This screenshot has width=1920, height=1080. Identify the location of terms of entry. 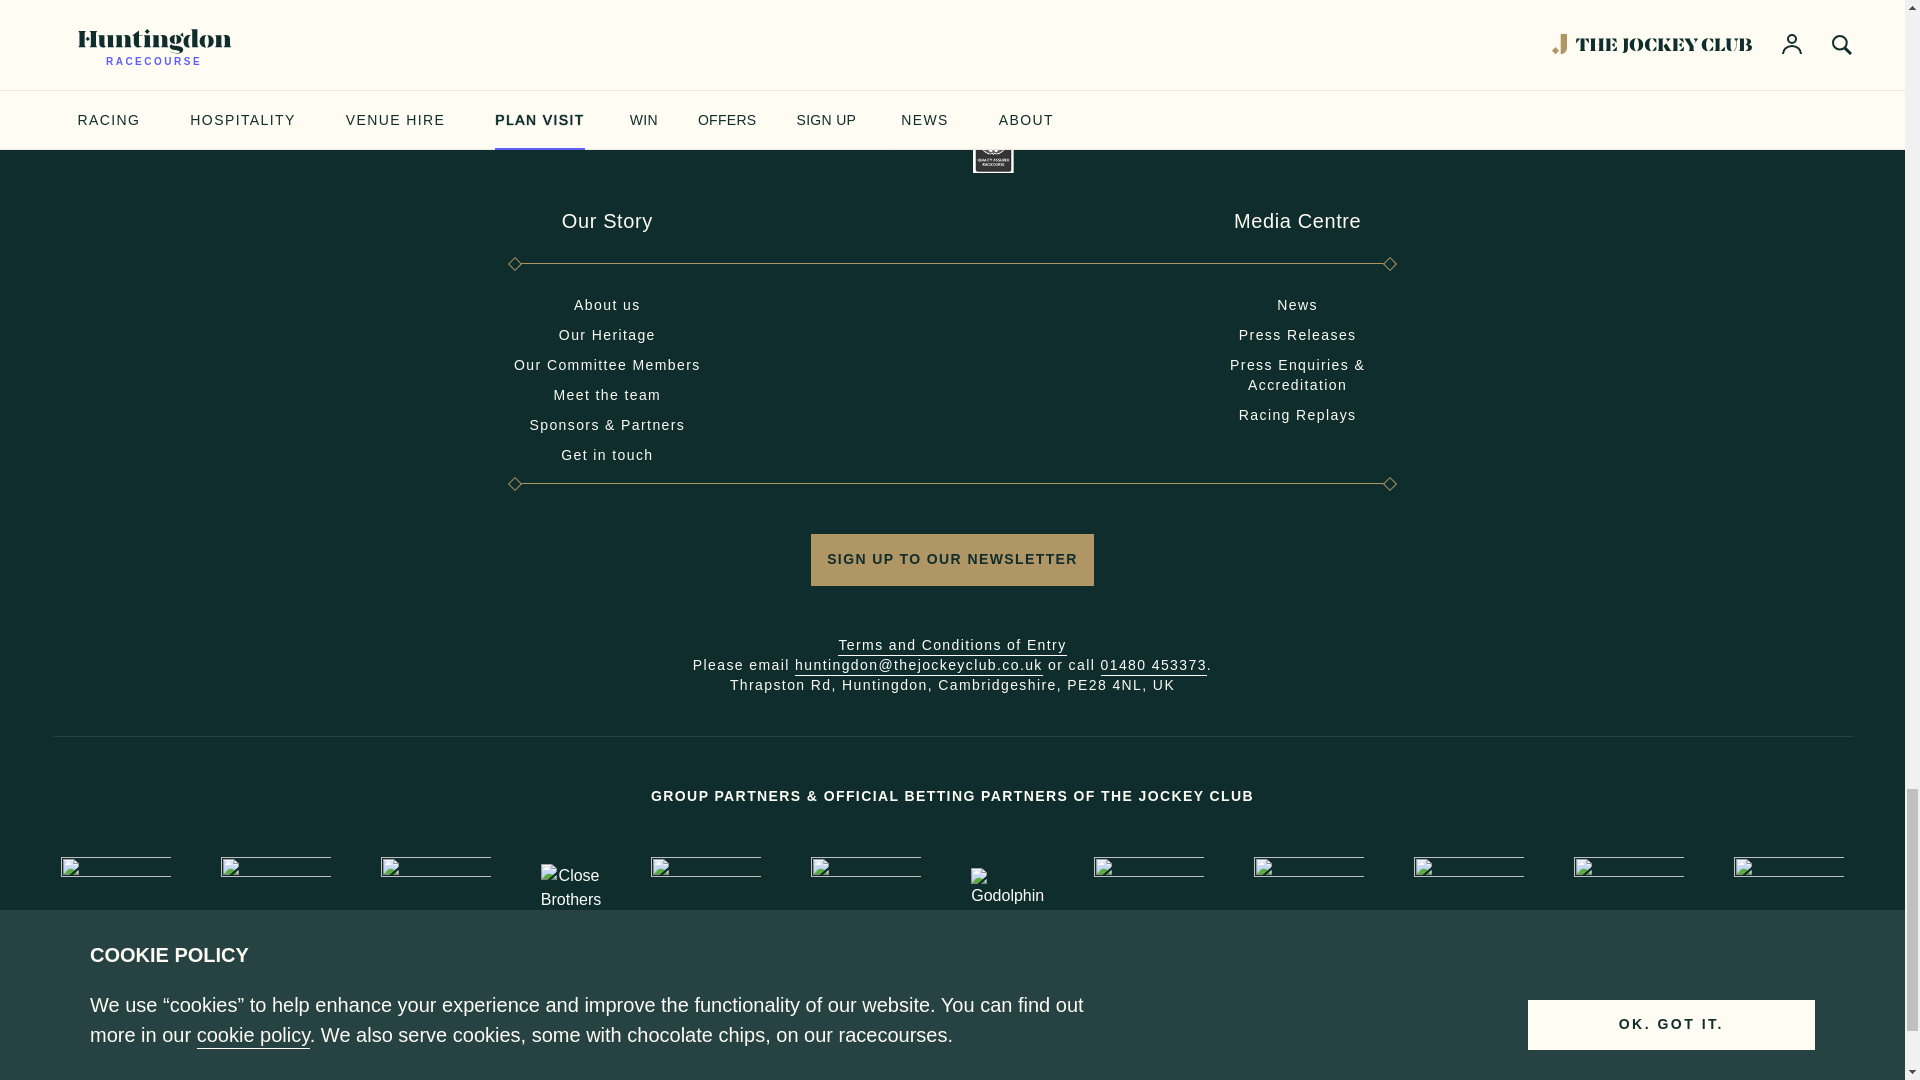
(951, 646).